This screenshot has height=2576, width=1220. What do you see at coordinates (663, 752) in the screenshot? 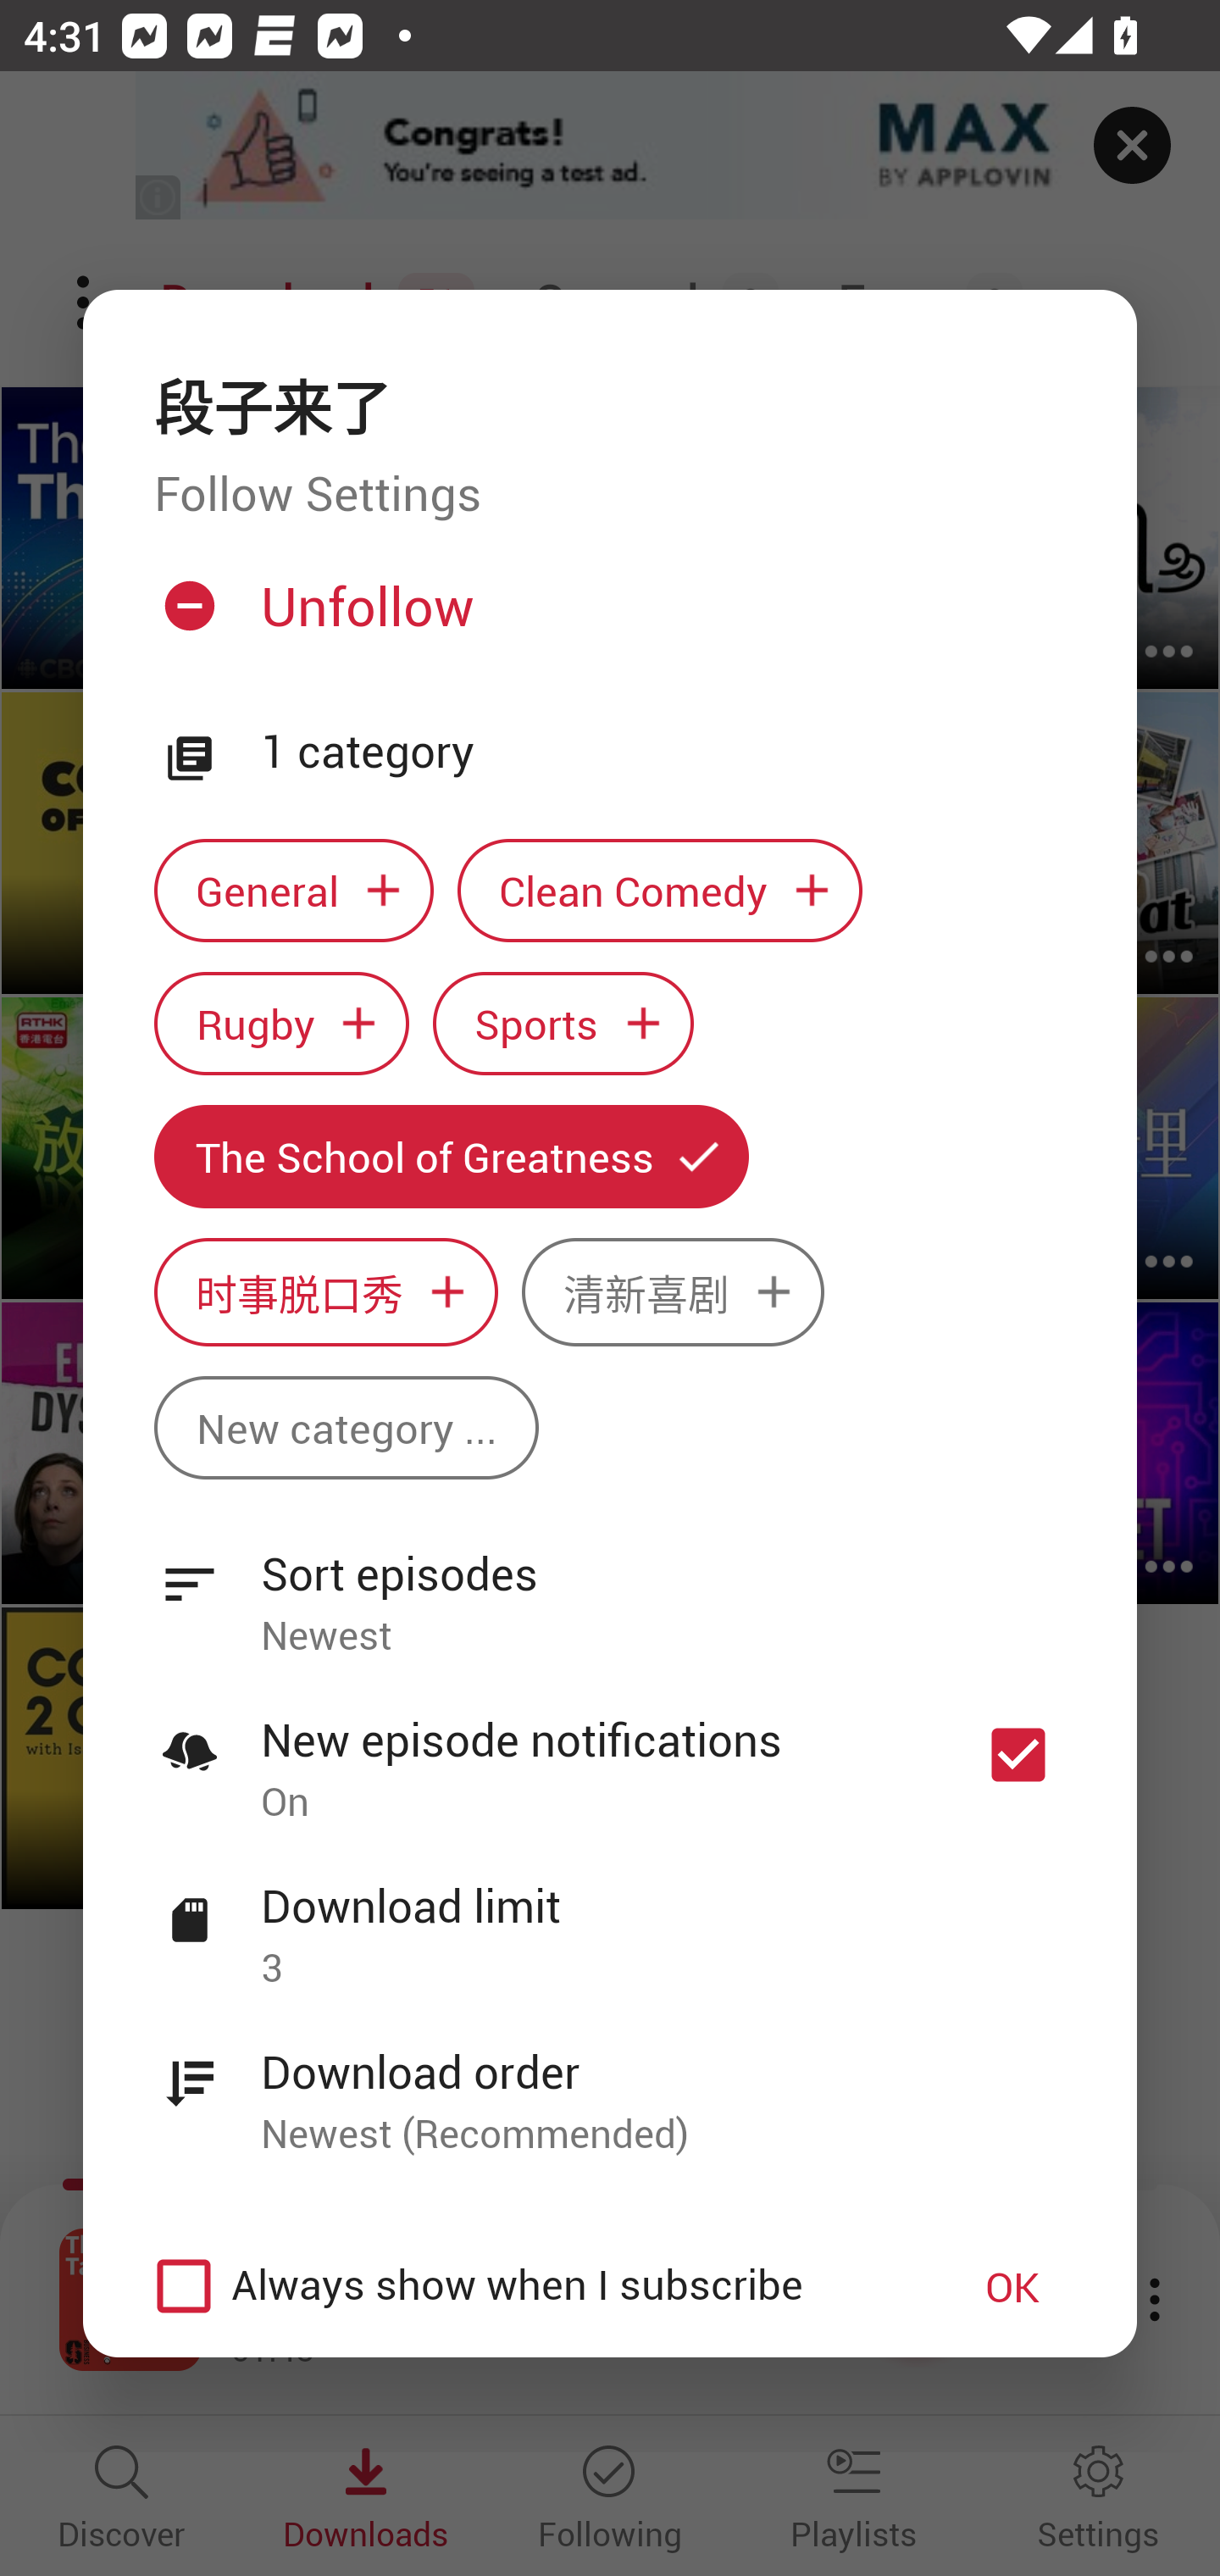
I see `1 category` at bounding box center [663, 752].